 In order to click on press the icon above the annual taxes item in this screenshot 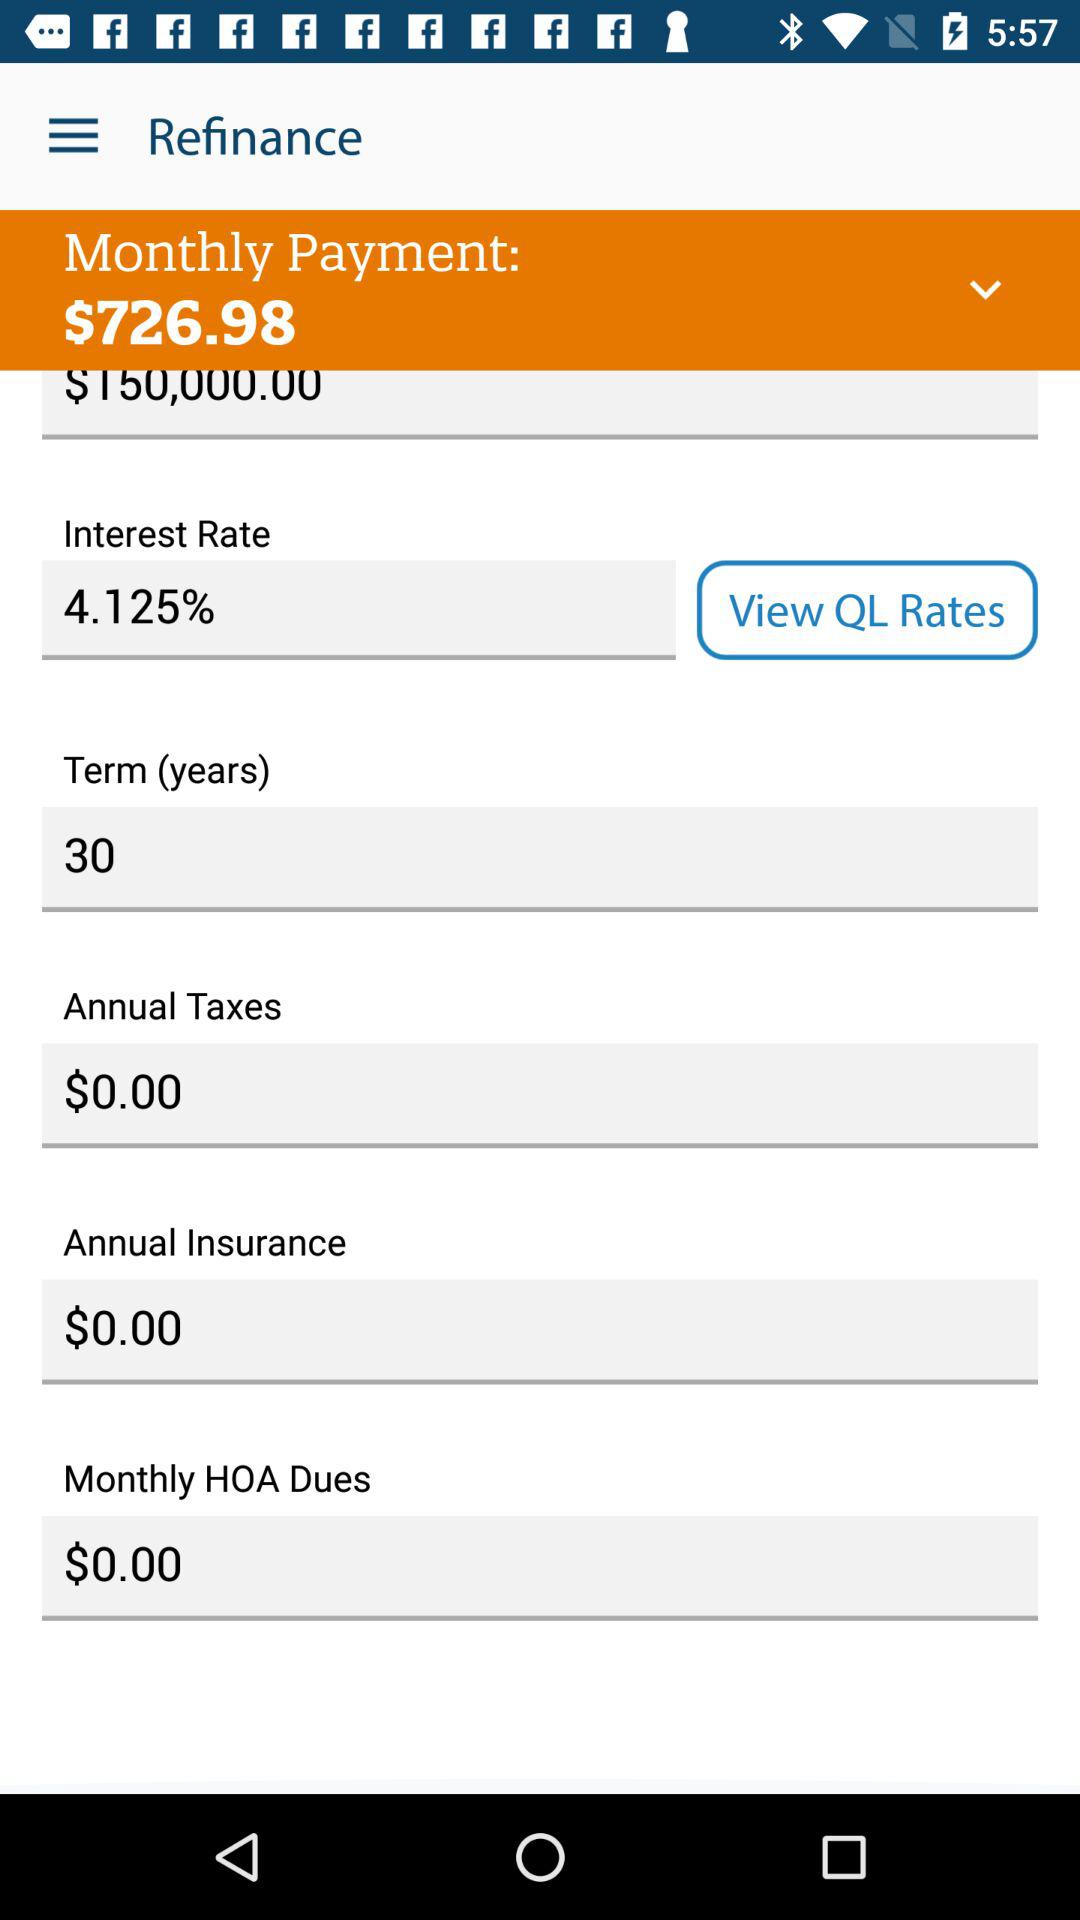, I will do `click(540, 858)`.